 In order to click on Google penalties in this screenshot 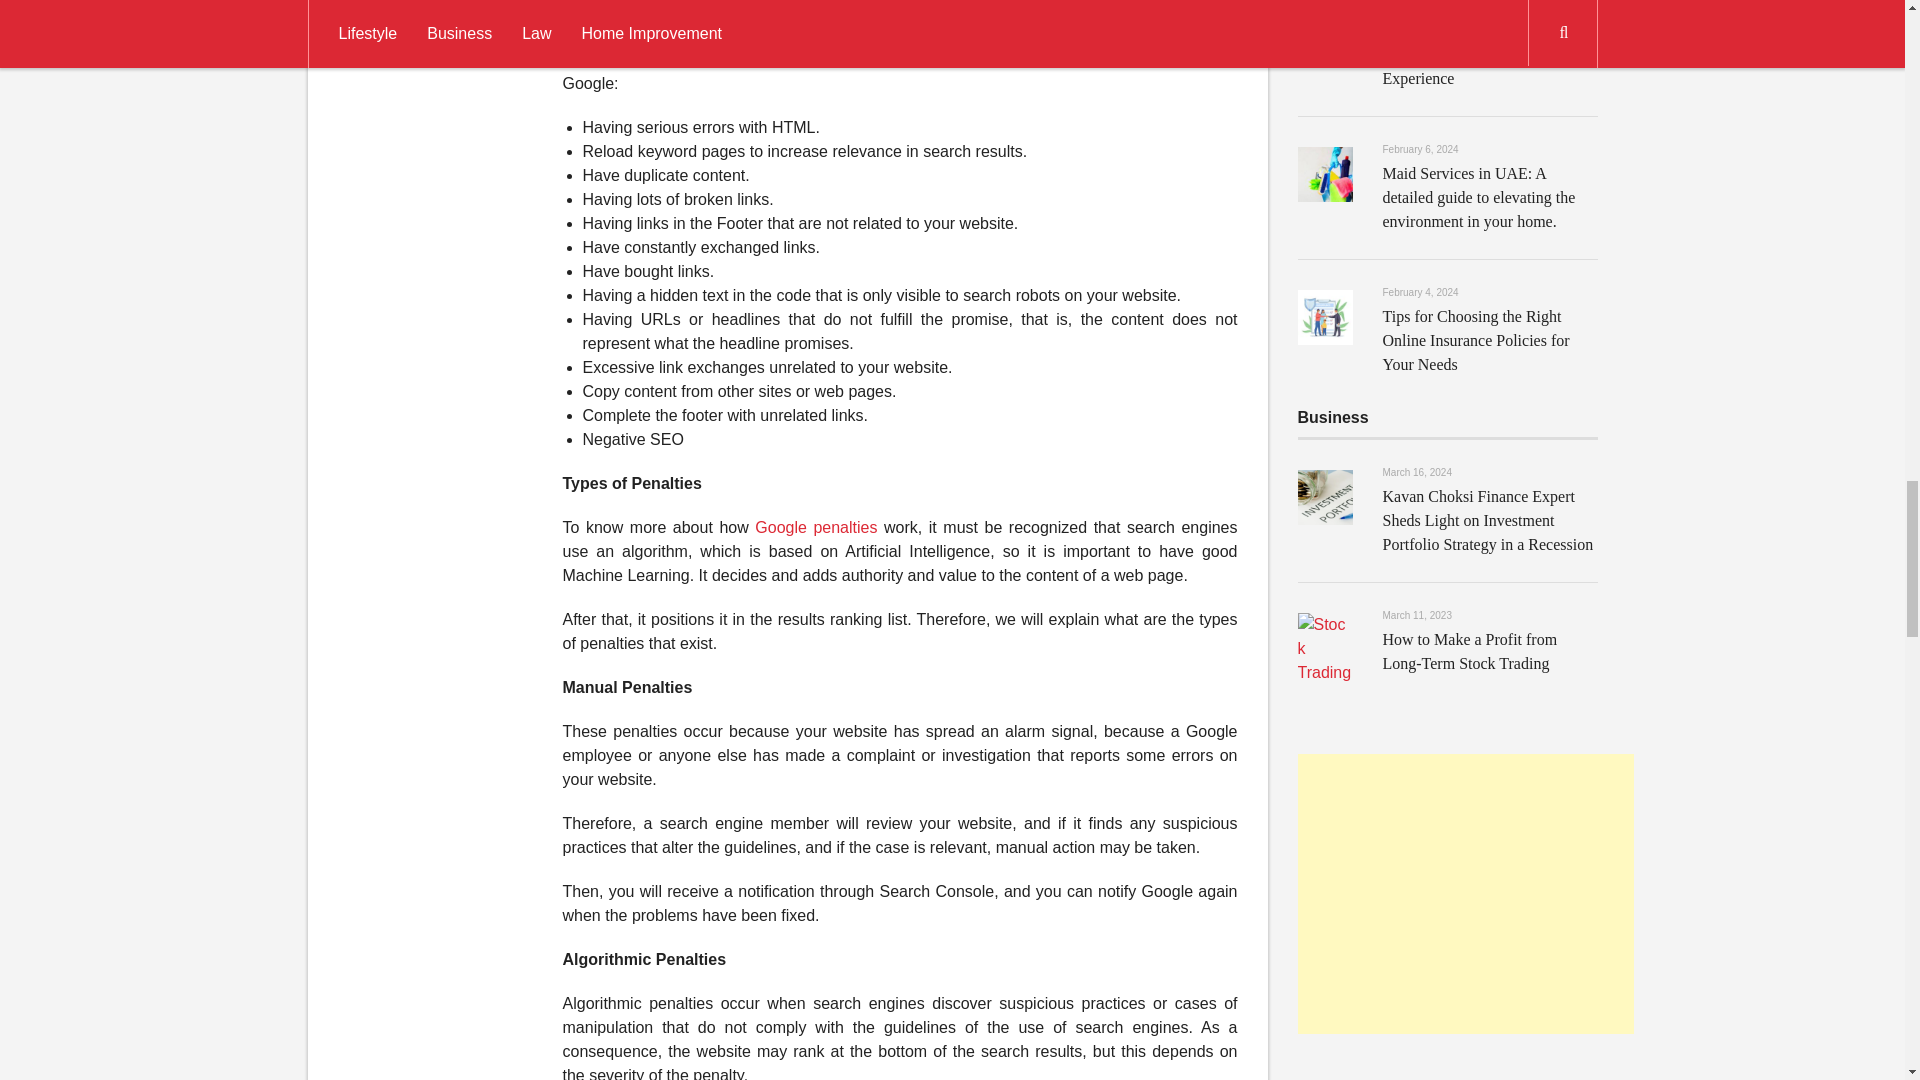, I will do `click(816, 527)`.